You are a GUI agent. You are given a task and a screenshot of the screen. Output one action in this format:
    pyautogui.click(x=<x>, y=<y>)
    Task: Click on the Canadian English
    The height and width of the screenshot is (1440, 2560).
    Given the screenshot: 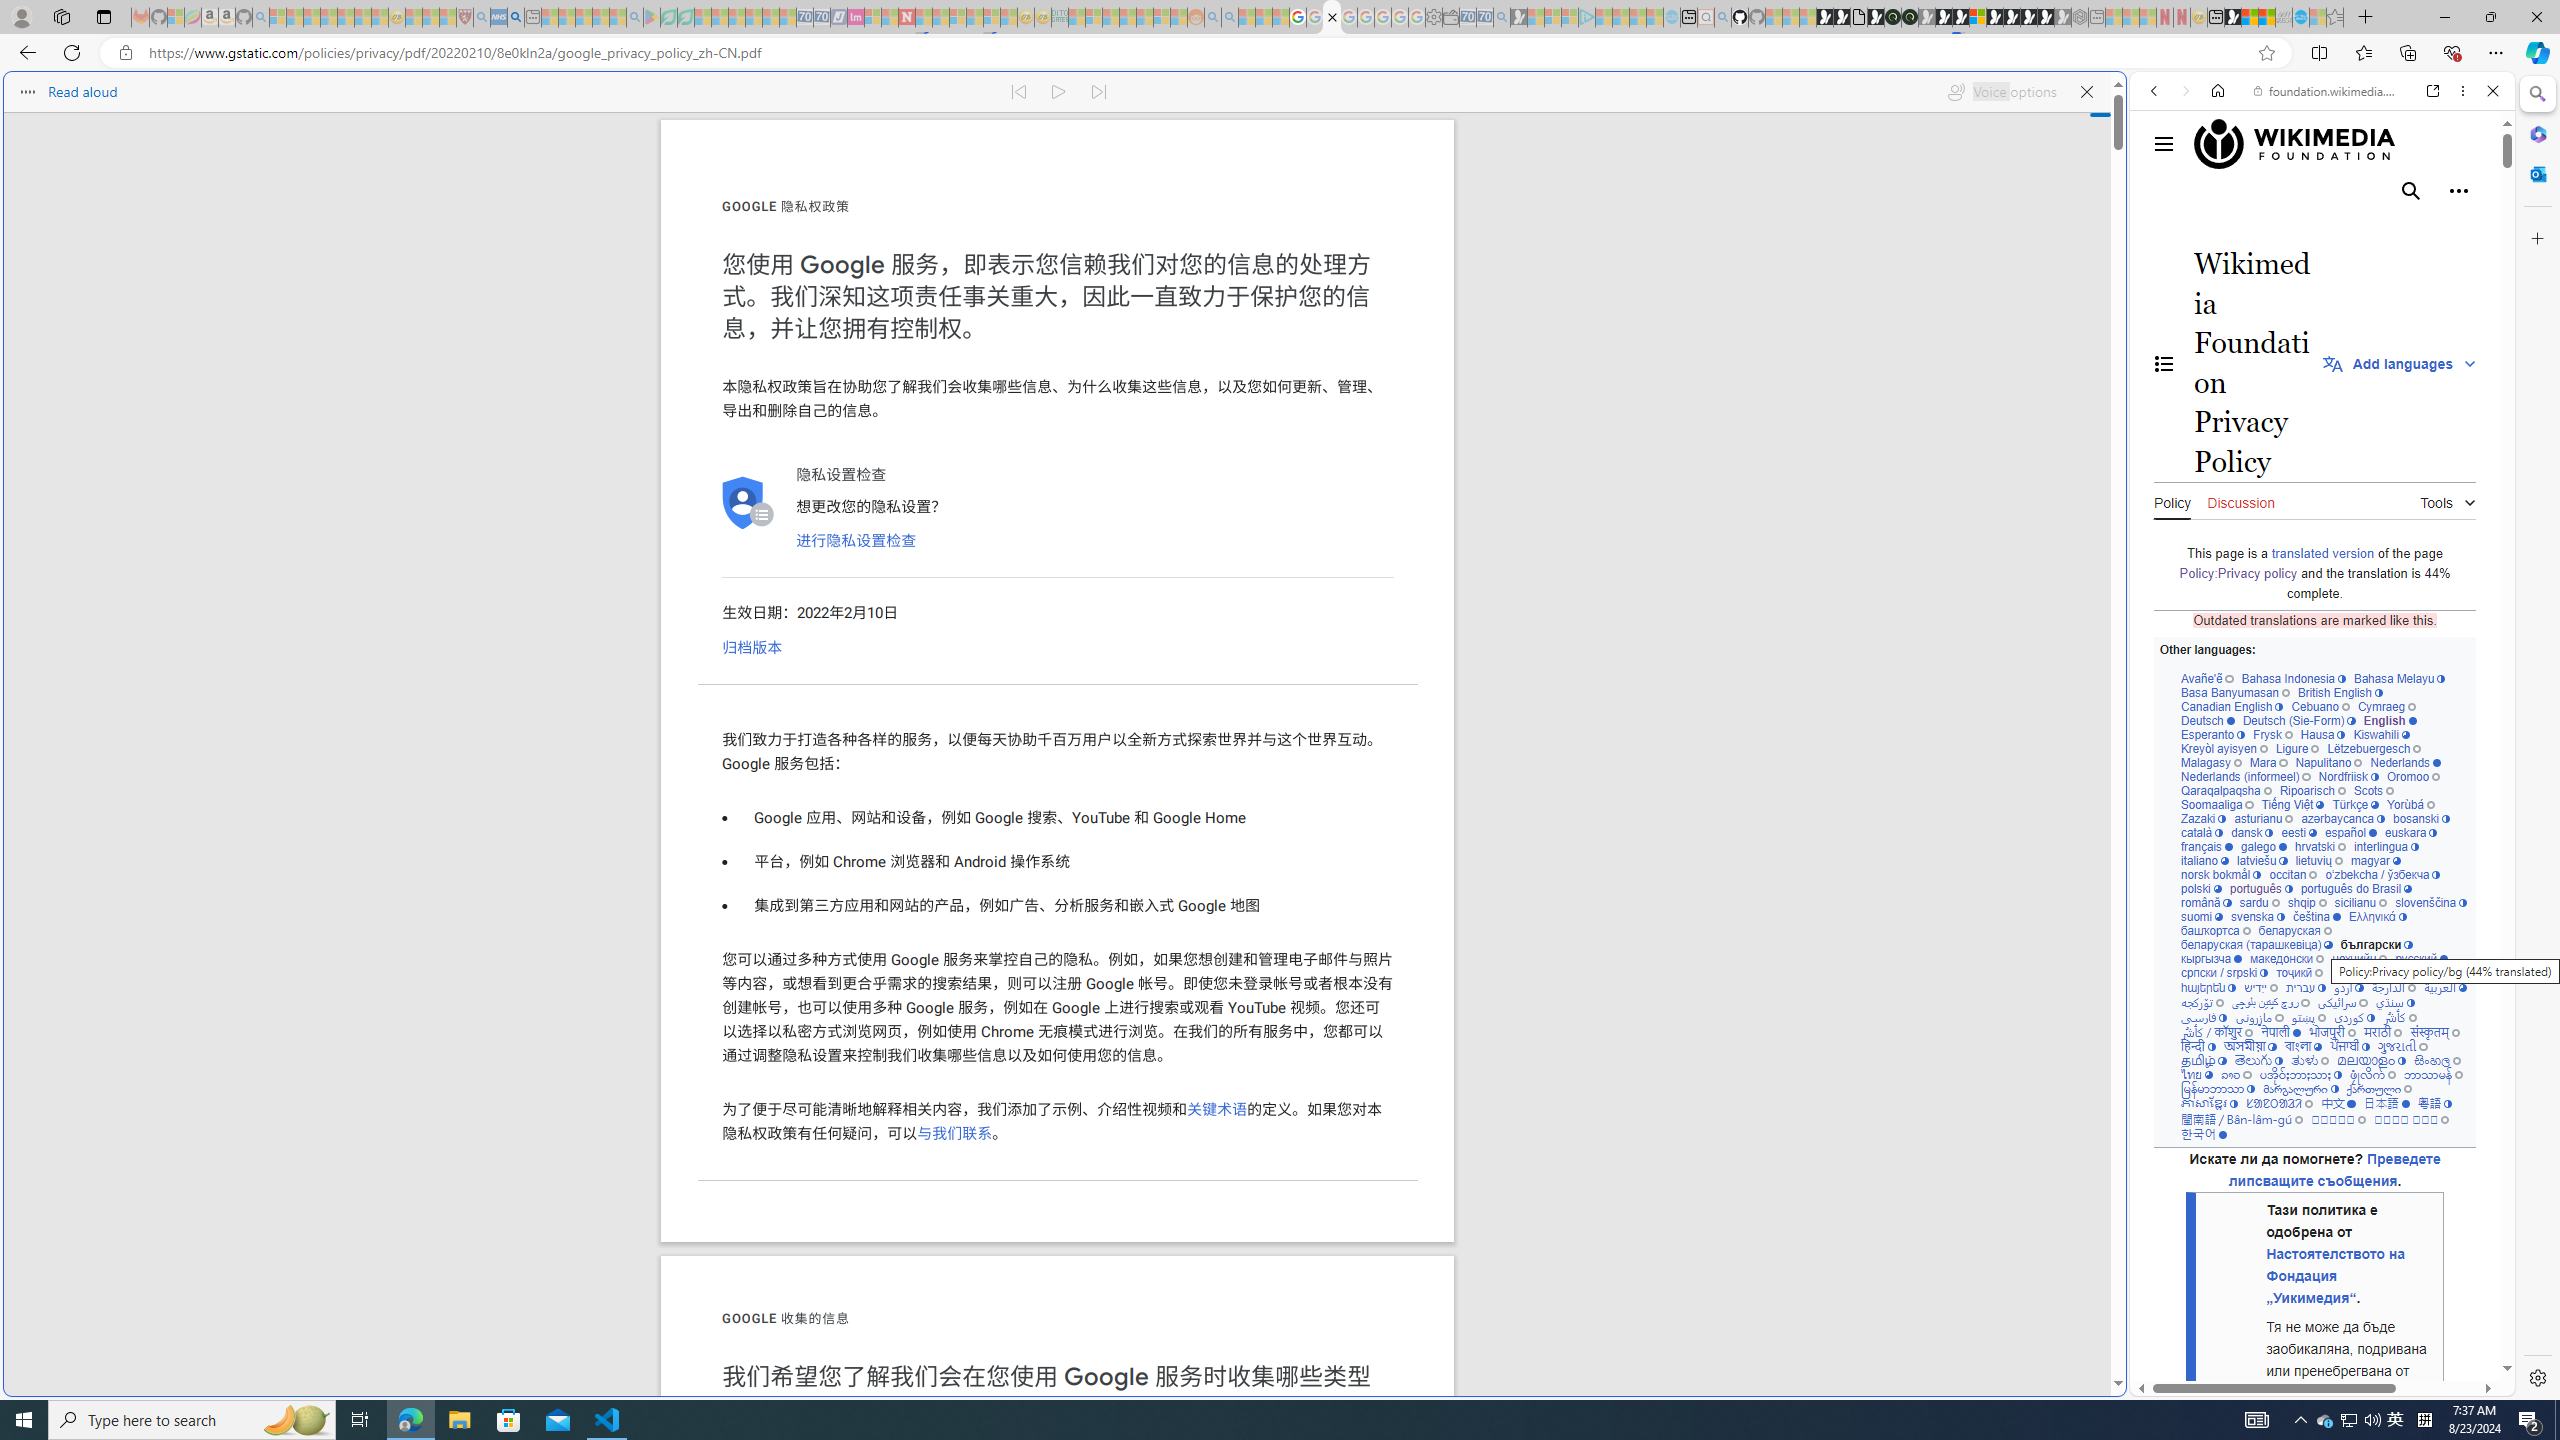 What is the action you would take?
    pyautogui.click(x=2232, y=706)
    